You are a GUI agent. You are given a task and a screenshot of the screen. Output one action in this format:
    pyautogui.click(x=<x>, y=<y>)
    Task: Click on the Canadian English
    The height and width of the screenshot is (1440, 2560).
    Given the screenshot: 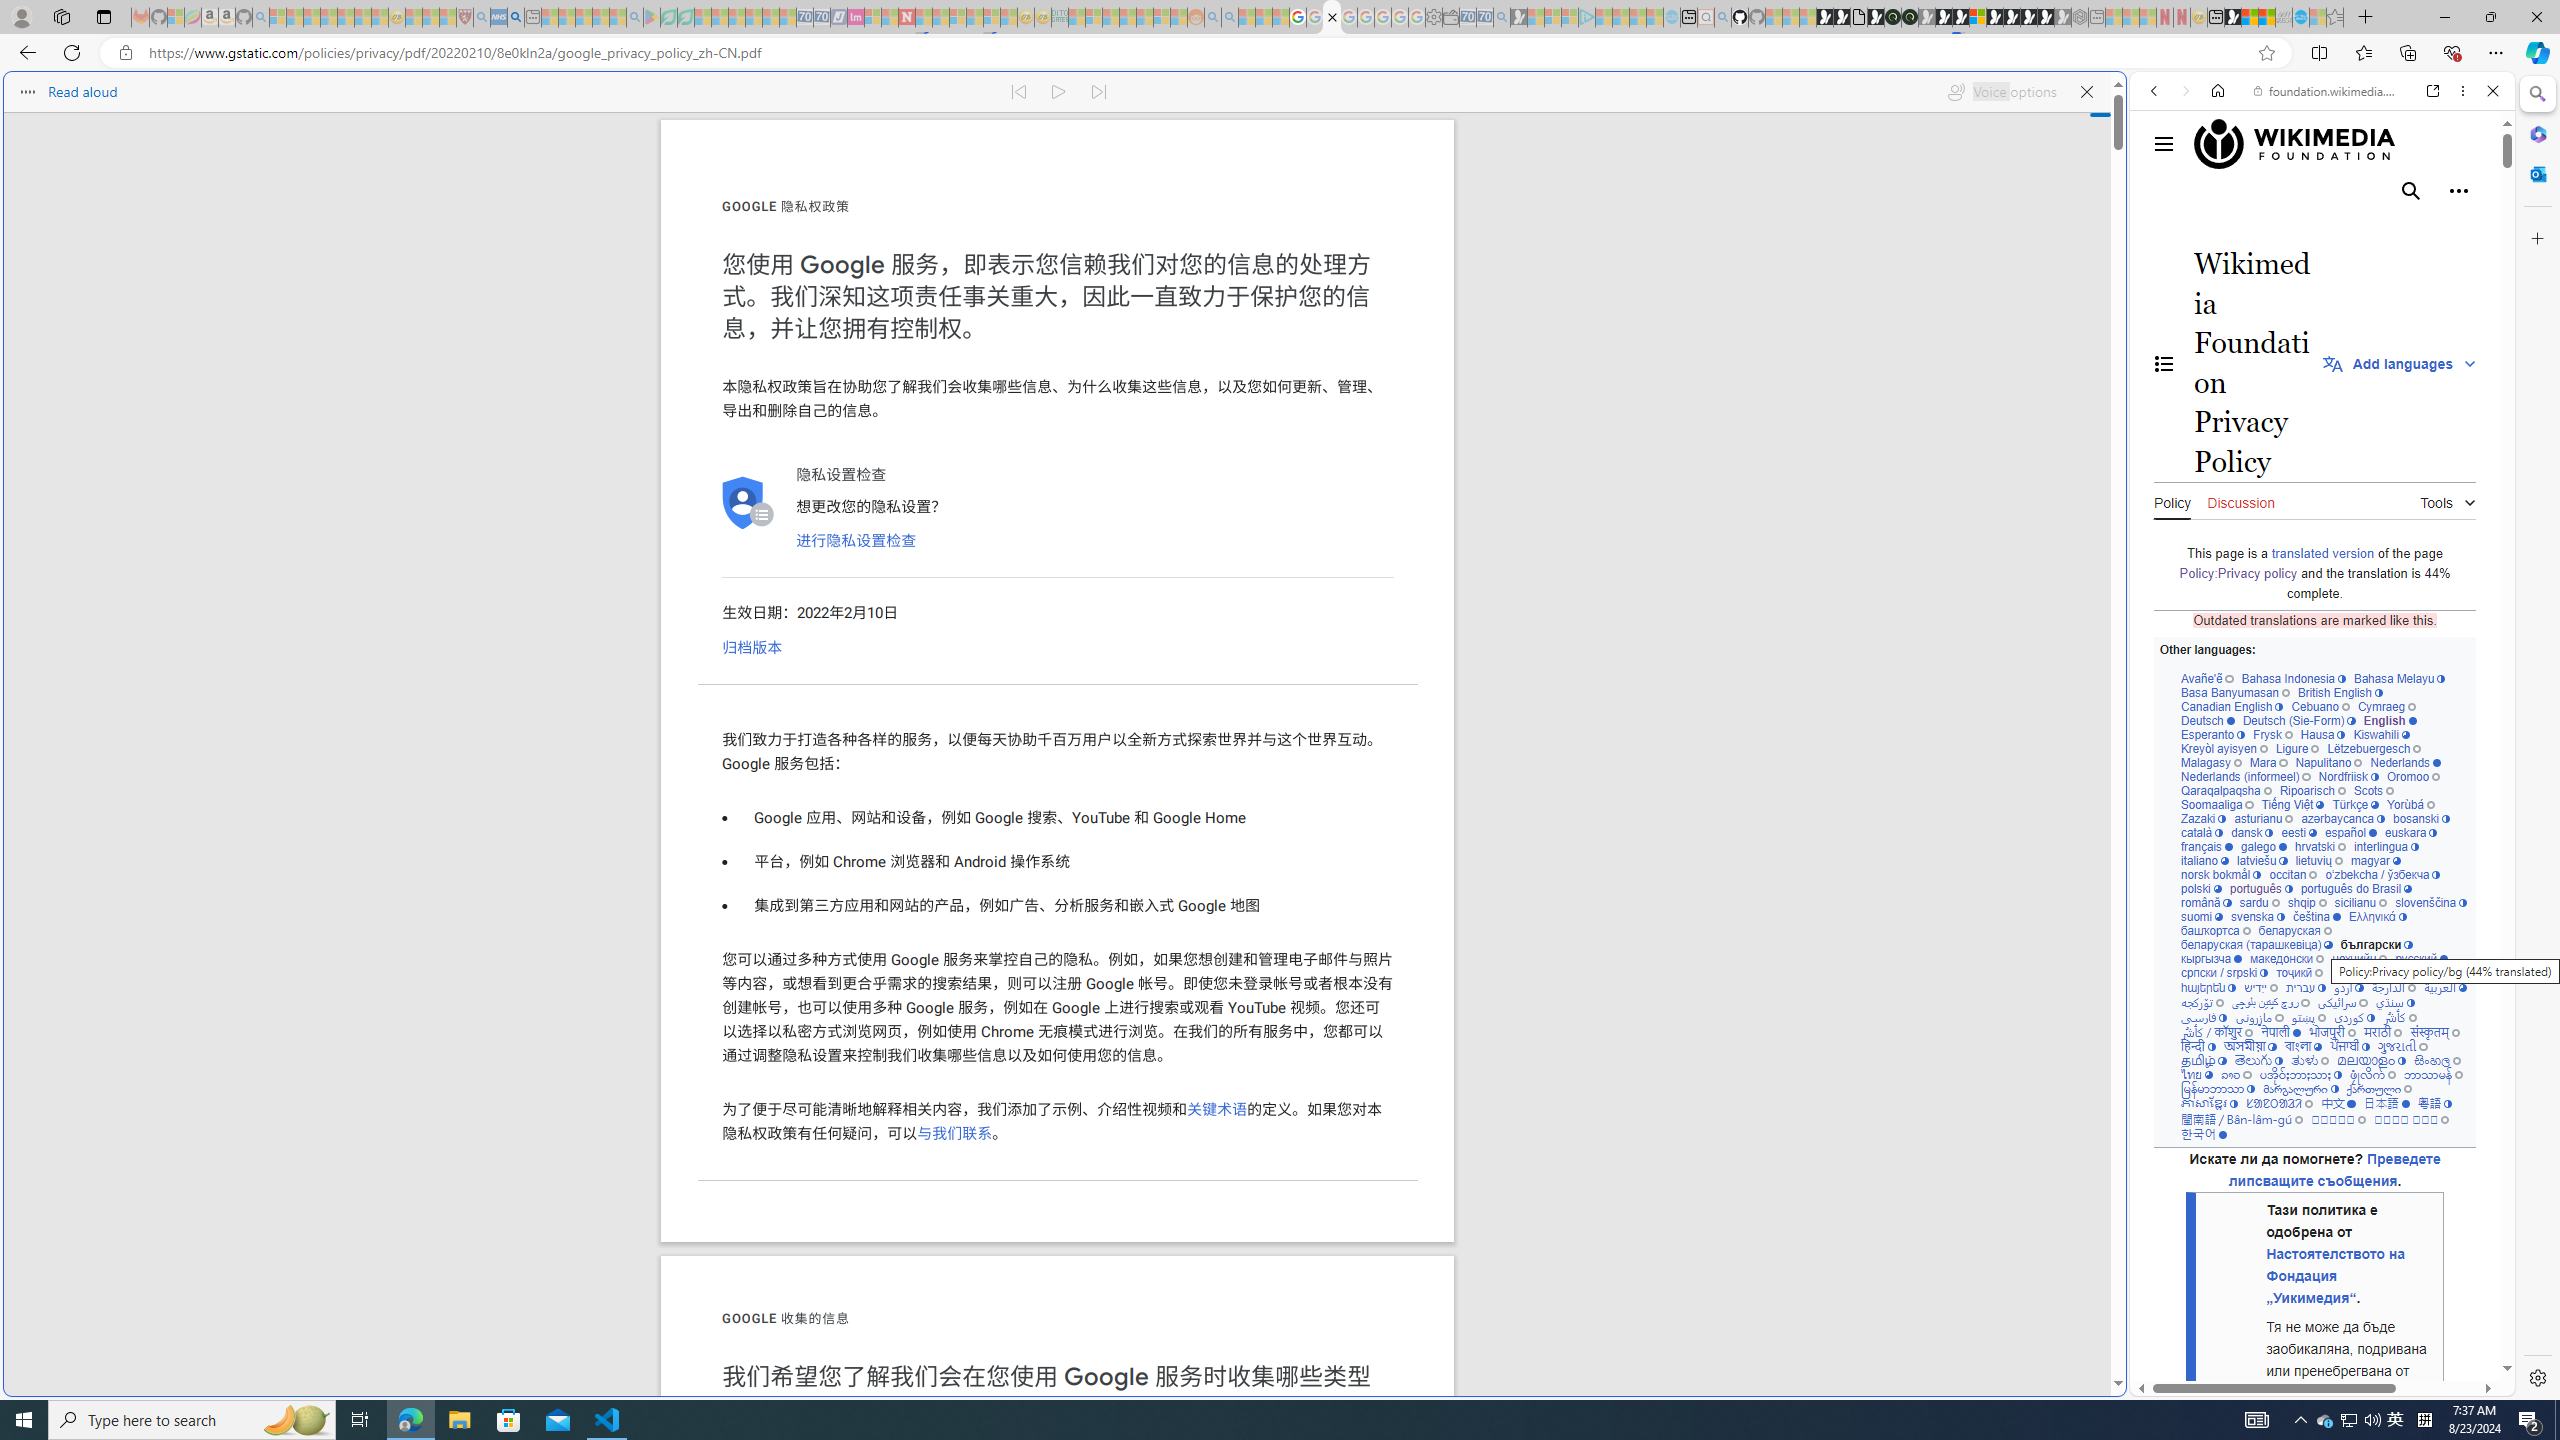 What is the action you would take?
    pyautogui.click(x=2232, y=706)
    